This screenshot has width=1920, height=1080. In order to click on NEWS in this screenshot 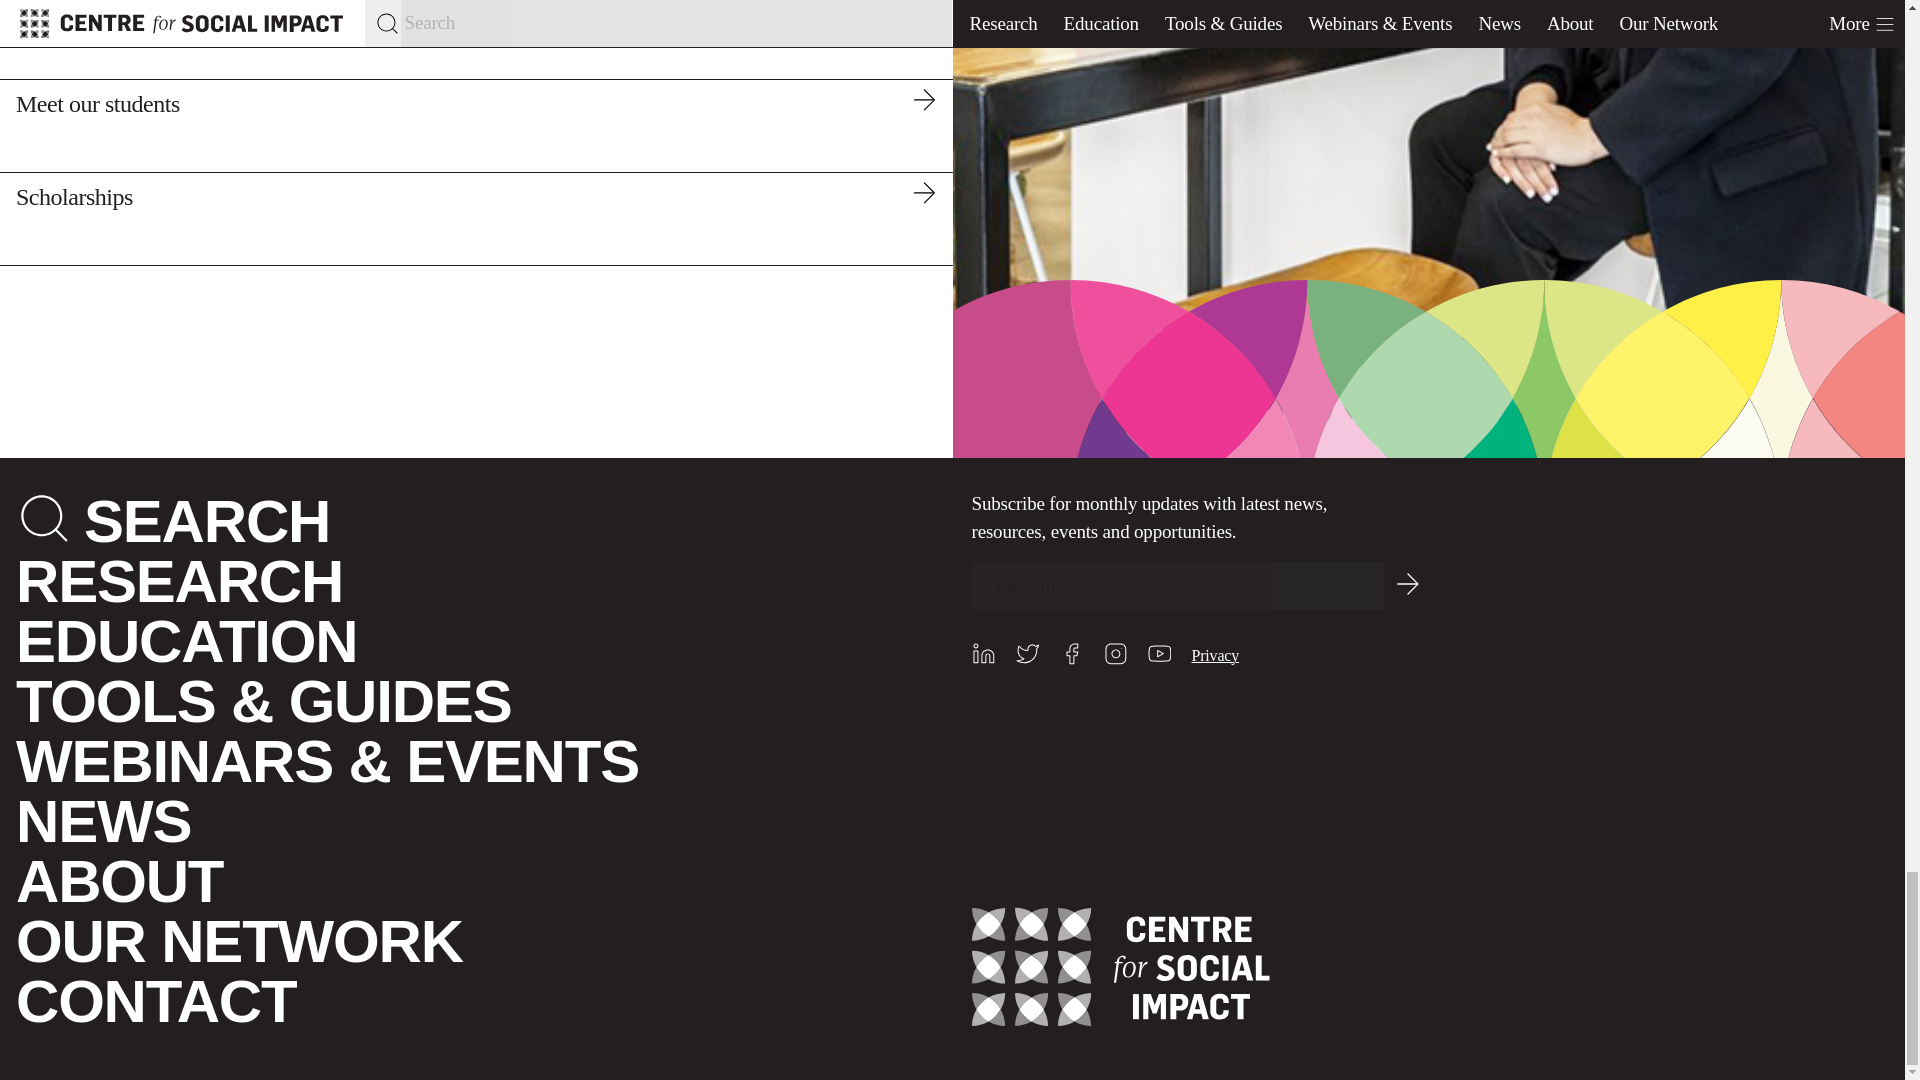, I will do `click(102, 822)`.